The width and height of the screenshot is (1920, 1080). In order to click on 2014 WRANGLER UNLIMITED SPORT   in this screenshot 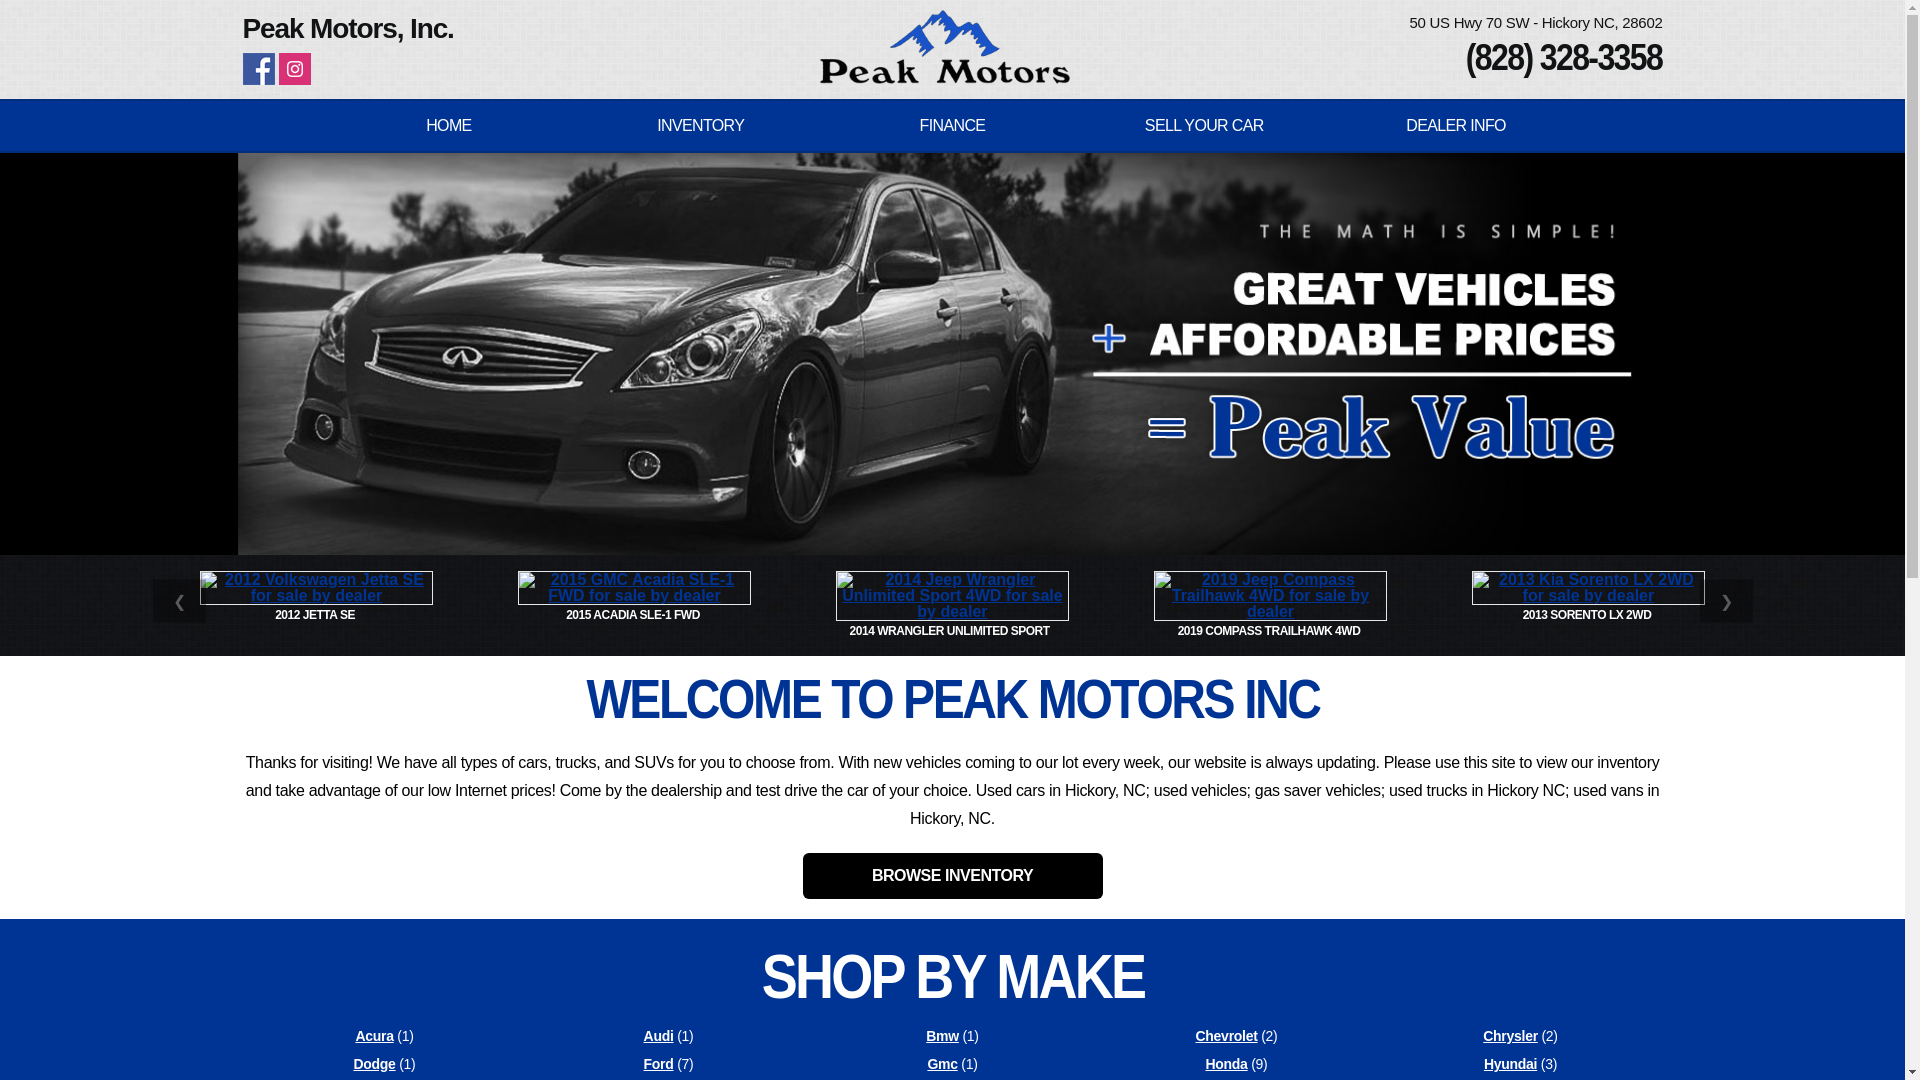, I will do `click(953, 631)`.